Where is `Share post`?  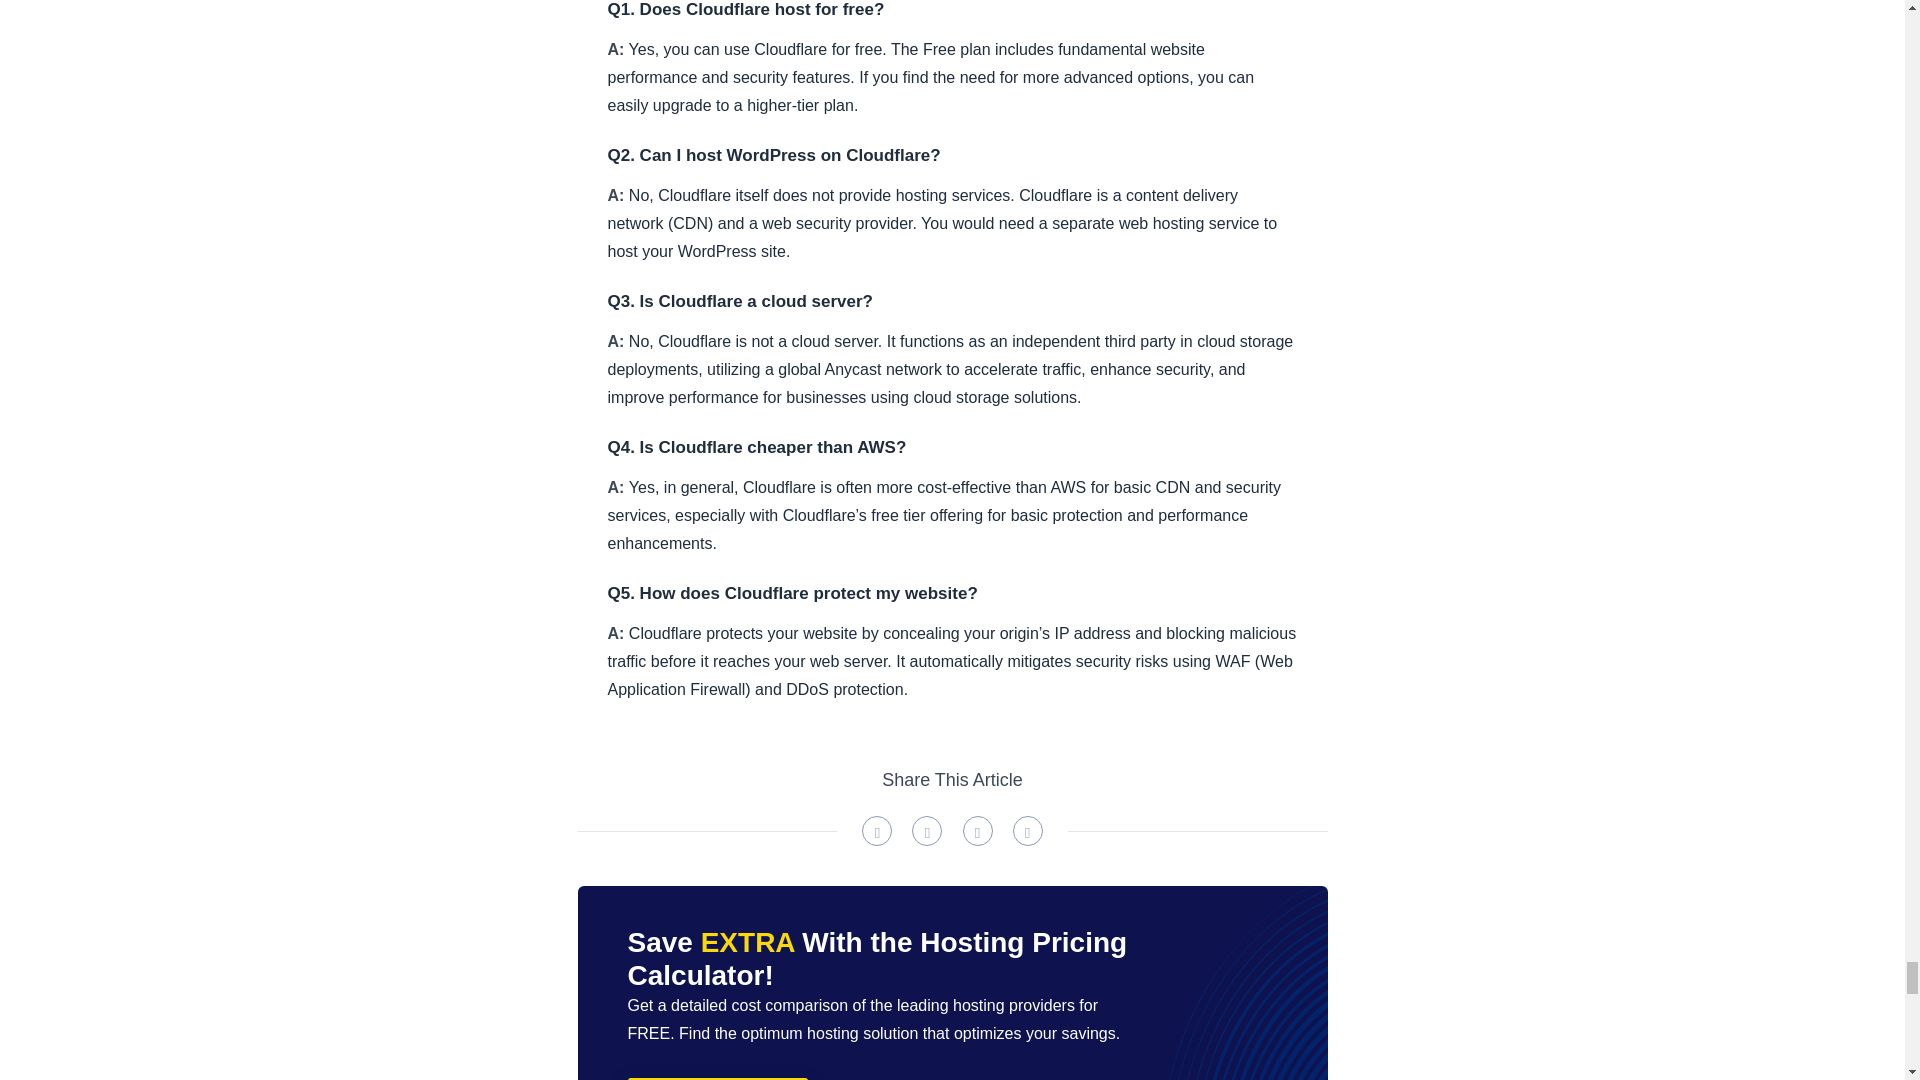 Share post is located at coordinates (976, 830).